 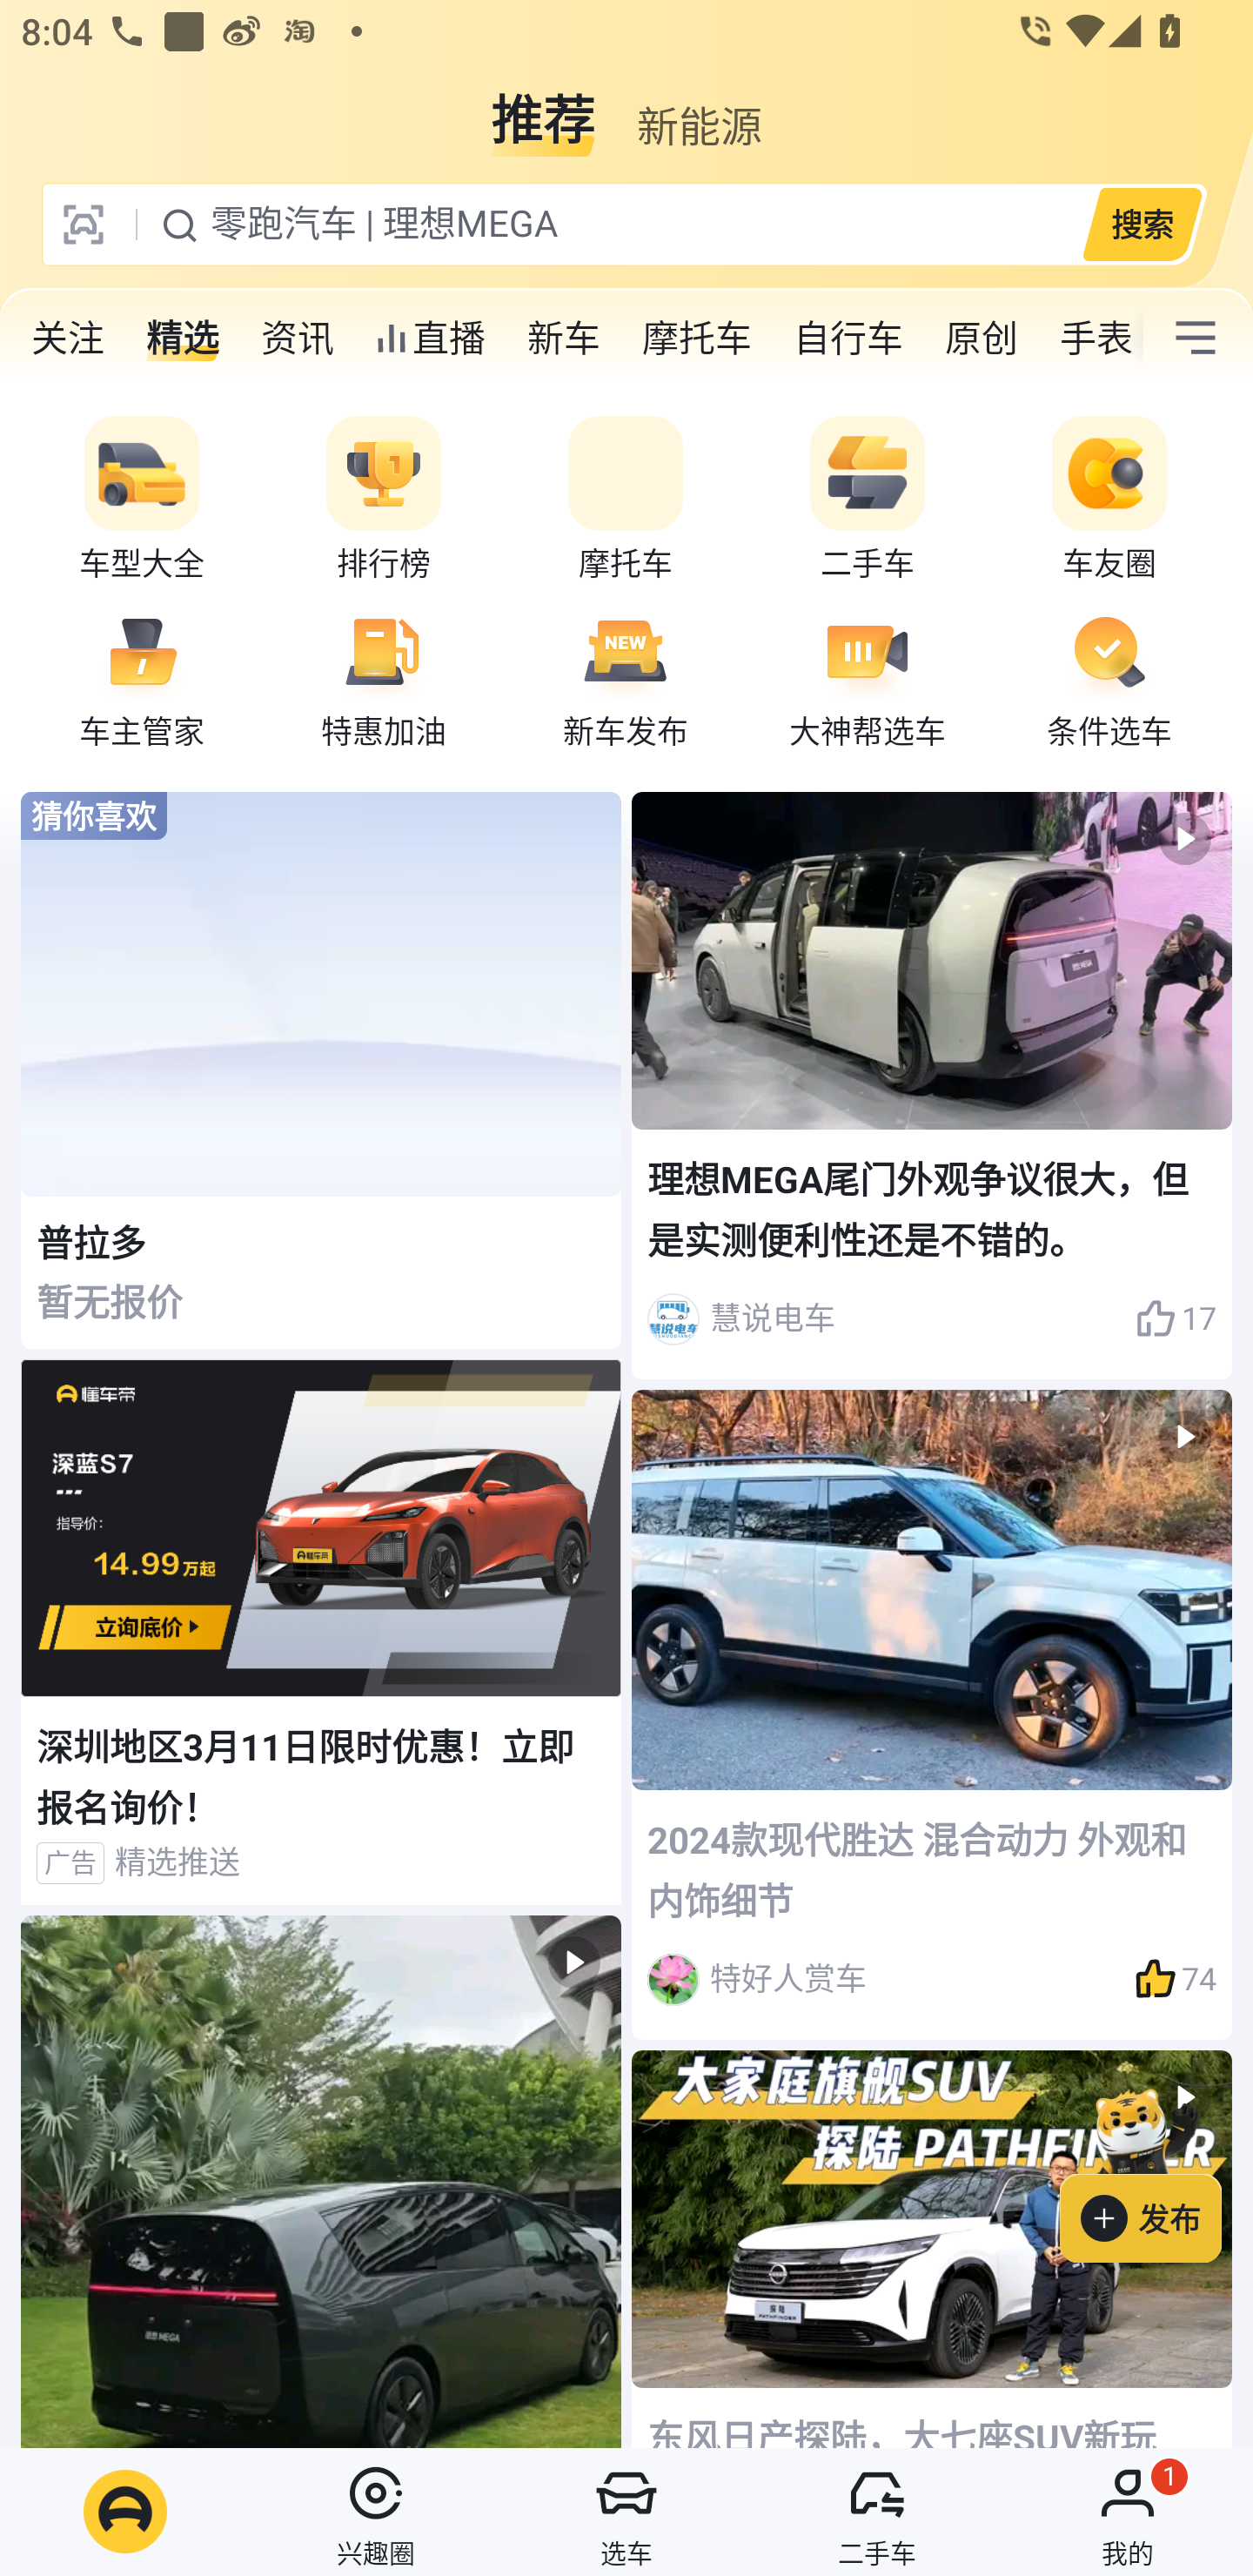 I want to click on 深圳地区3月11日限时优惠！立即报名询价！ 广告 精选推送, so click(x=321, y=1633).